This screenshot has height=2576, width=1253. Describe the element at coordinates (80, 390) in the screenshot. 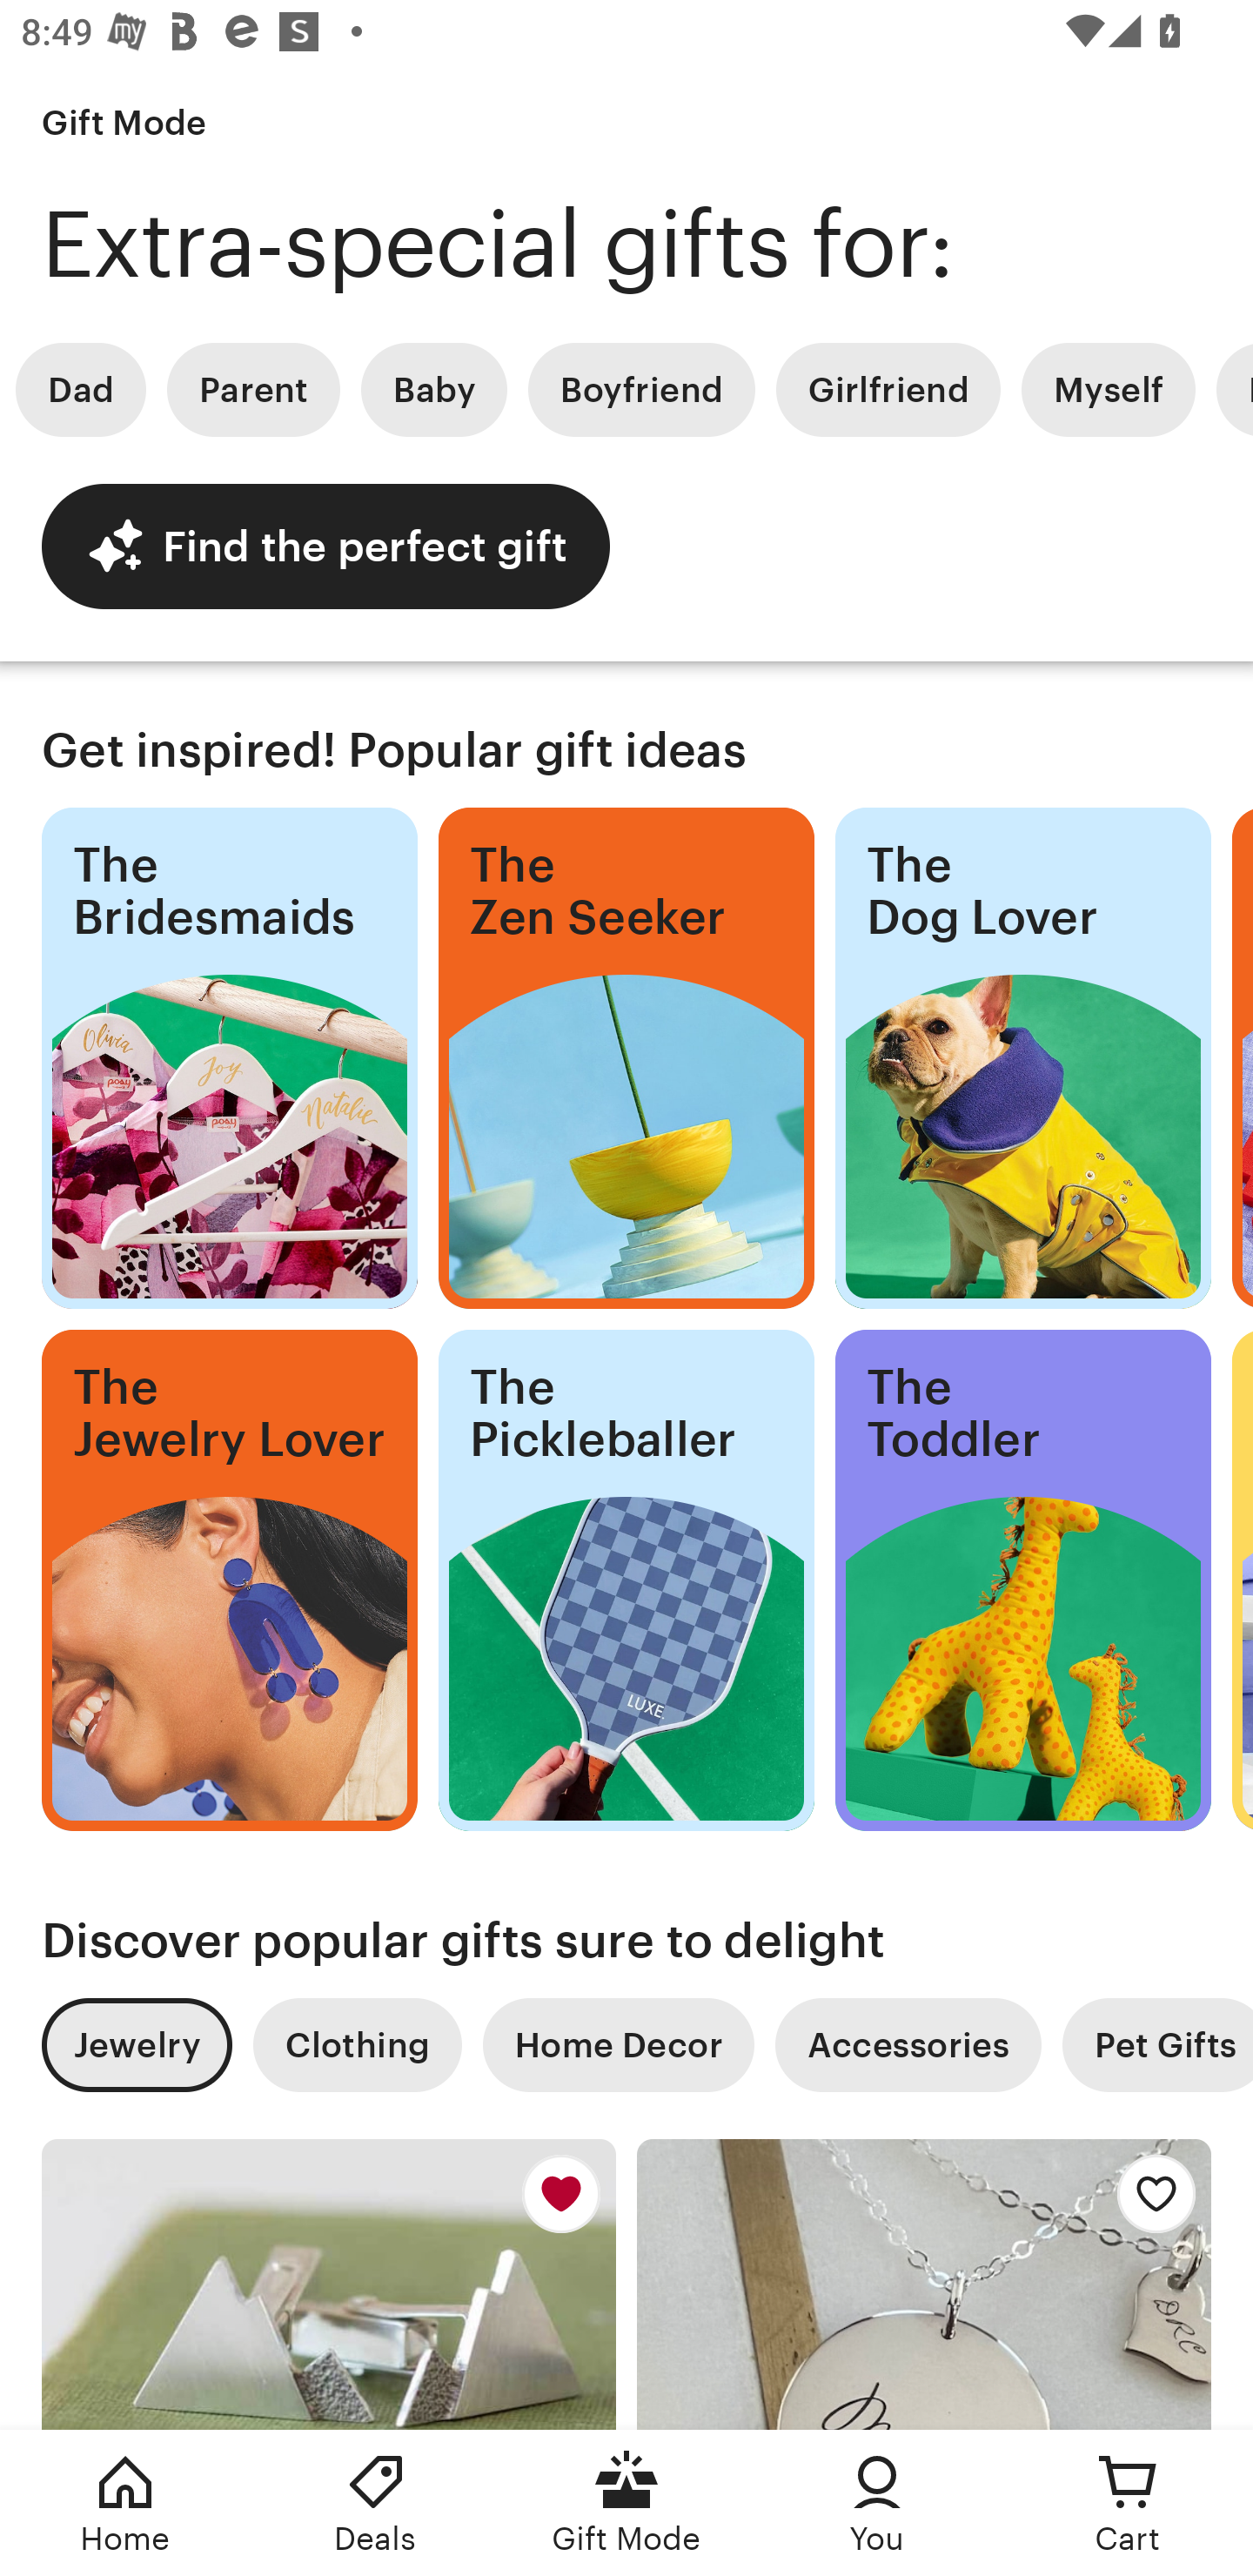

I see `Dad` at that location.